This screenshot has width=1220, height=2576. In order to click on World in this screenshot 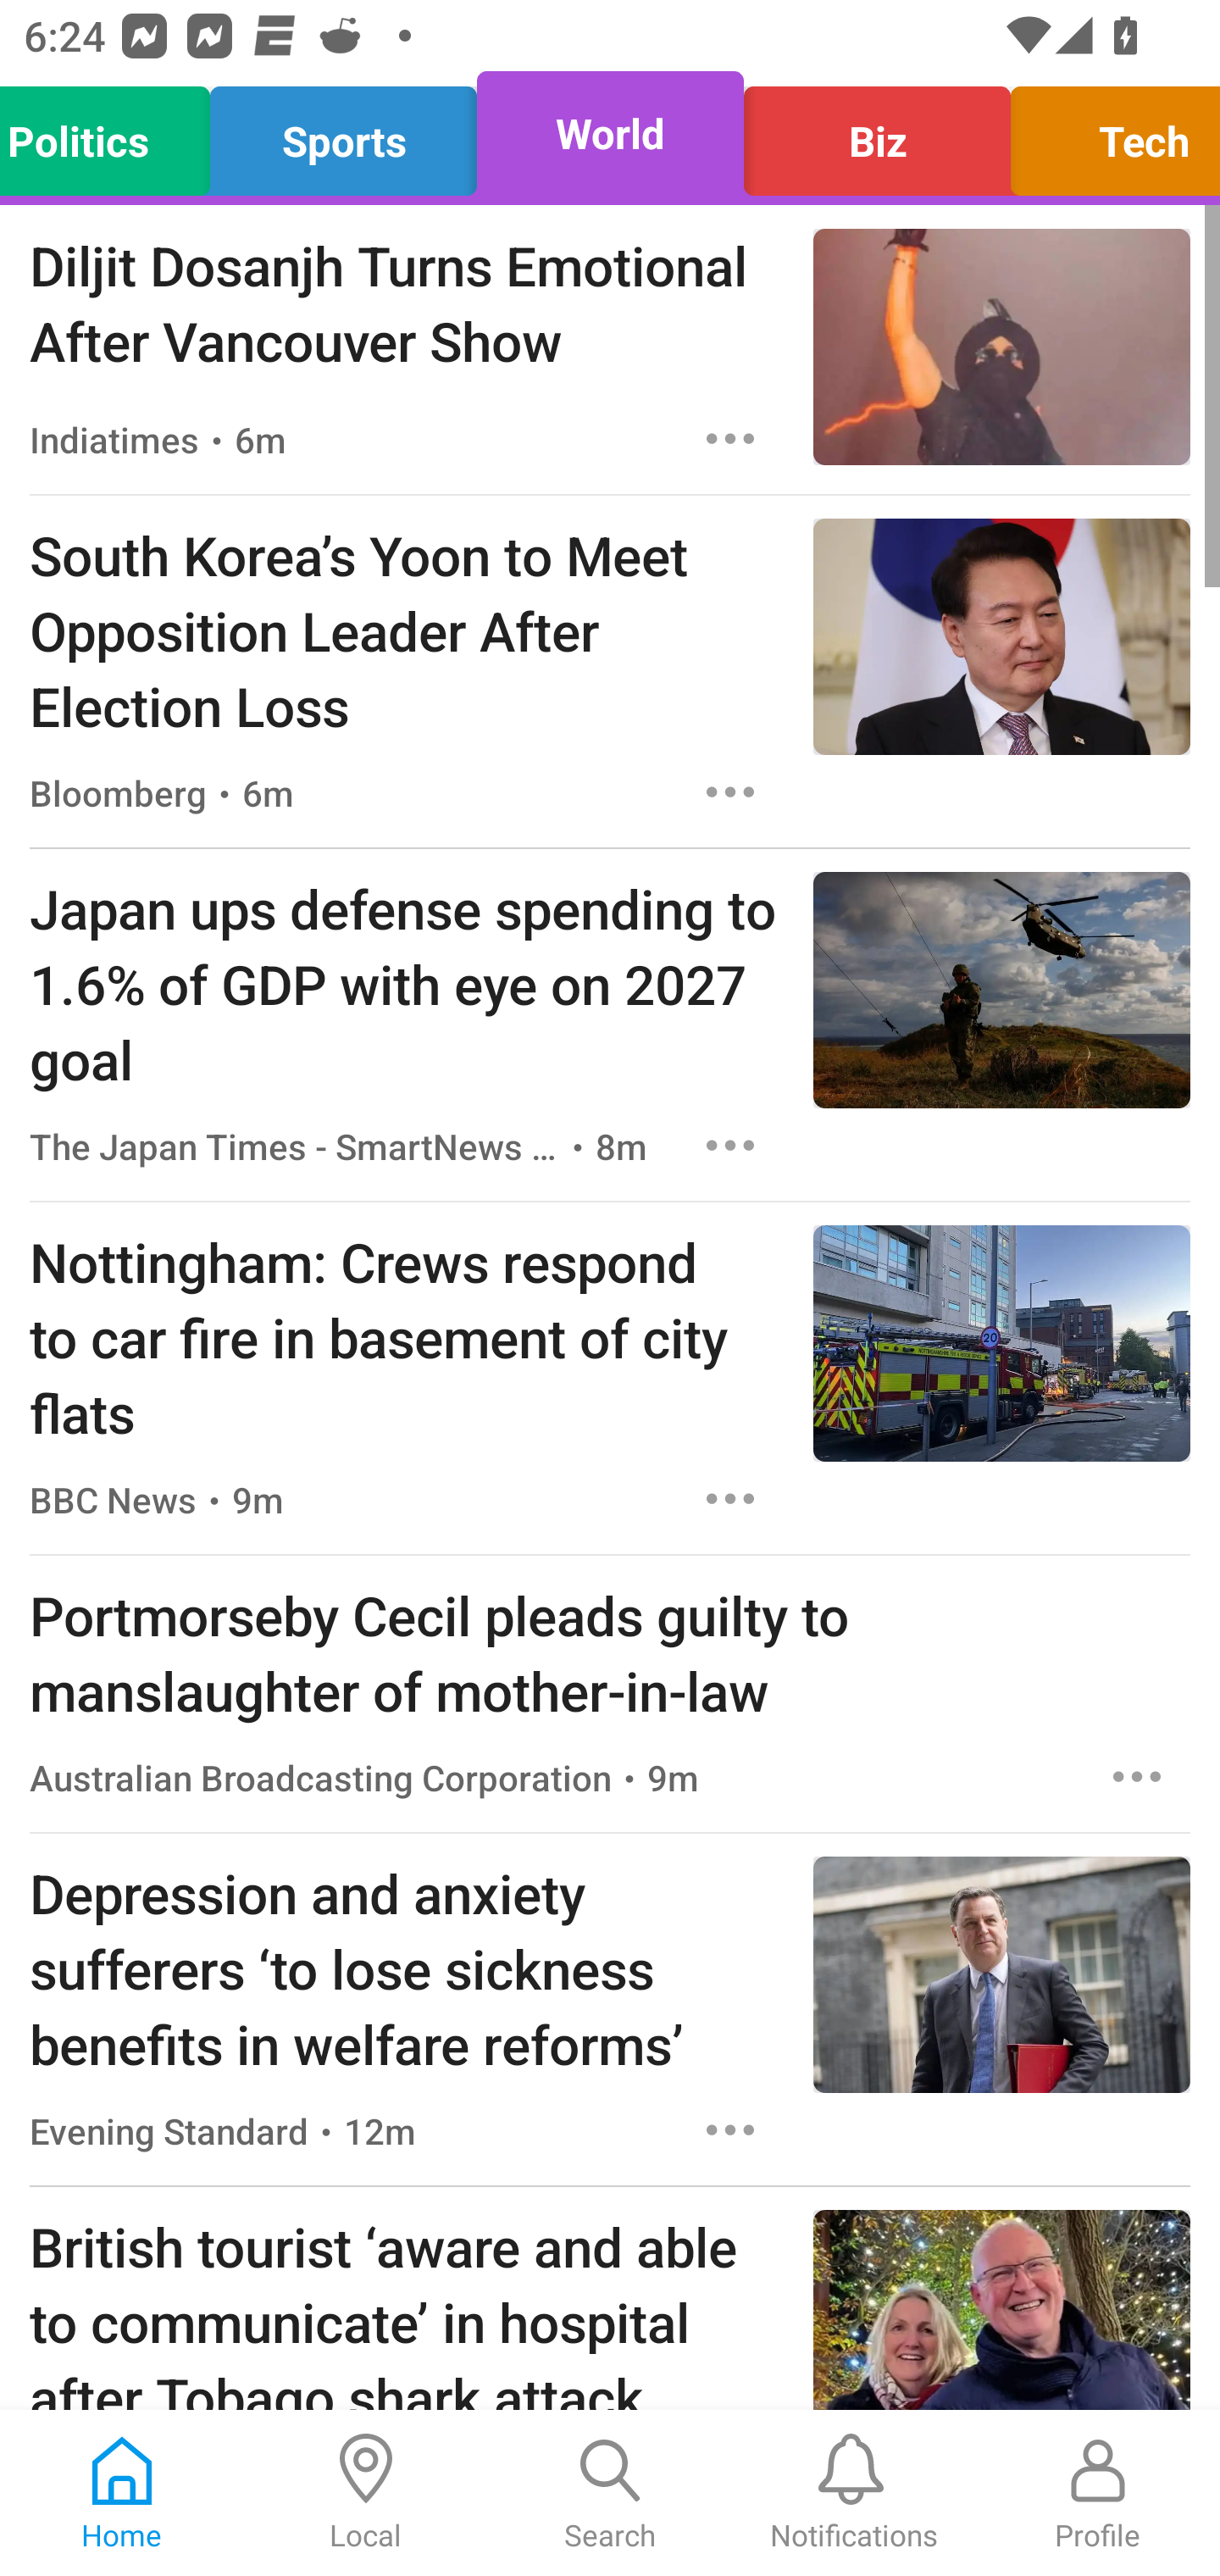, I will do `click(610, 134)`.